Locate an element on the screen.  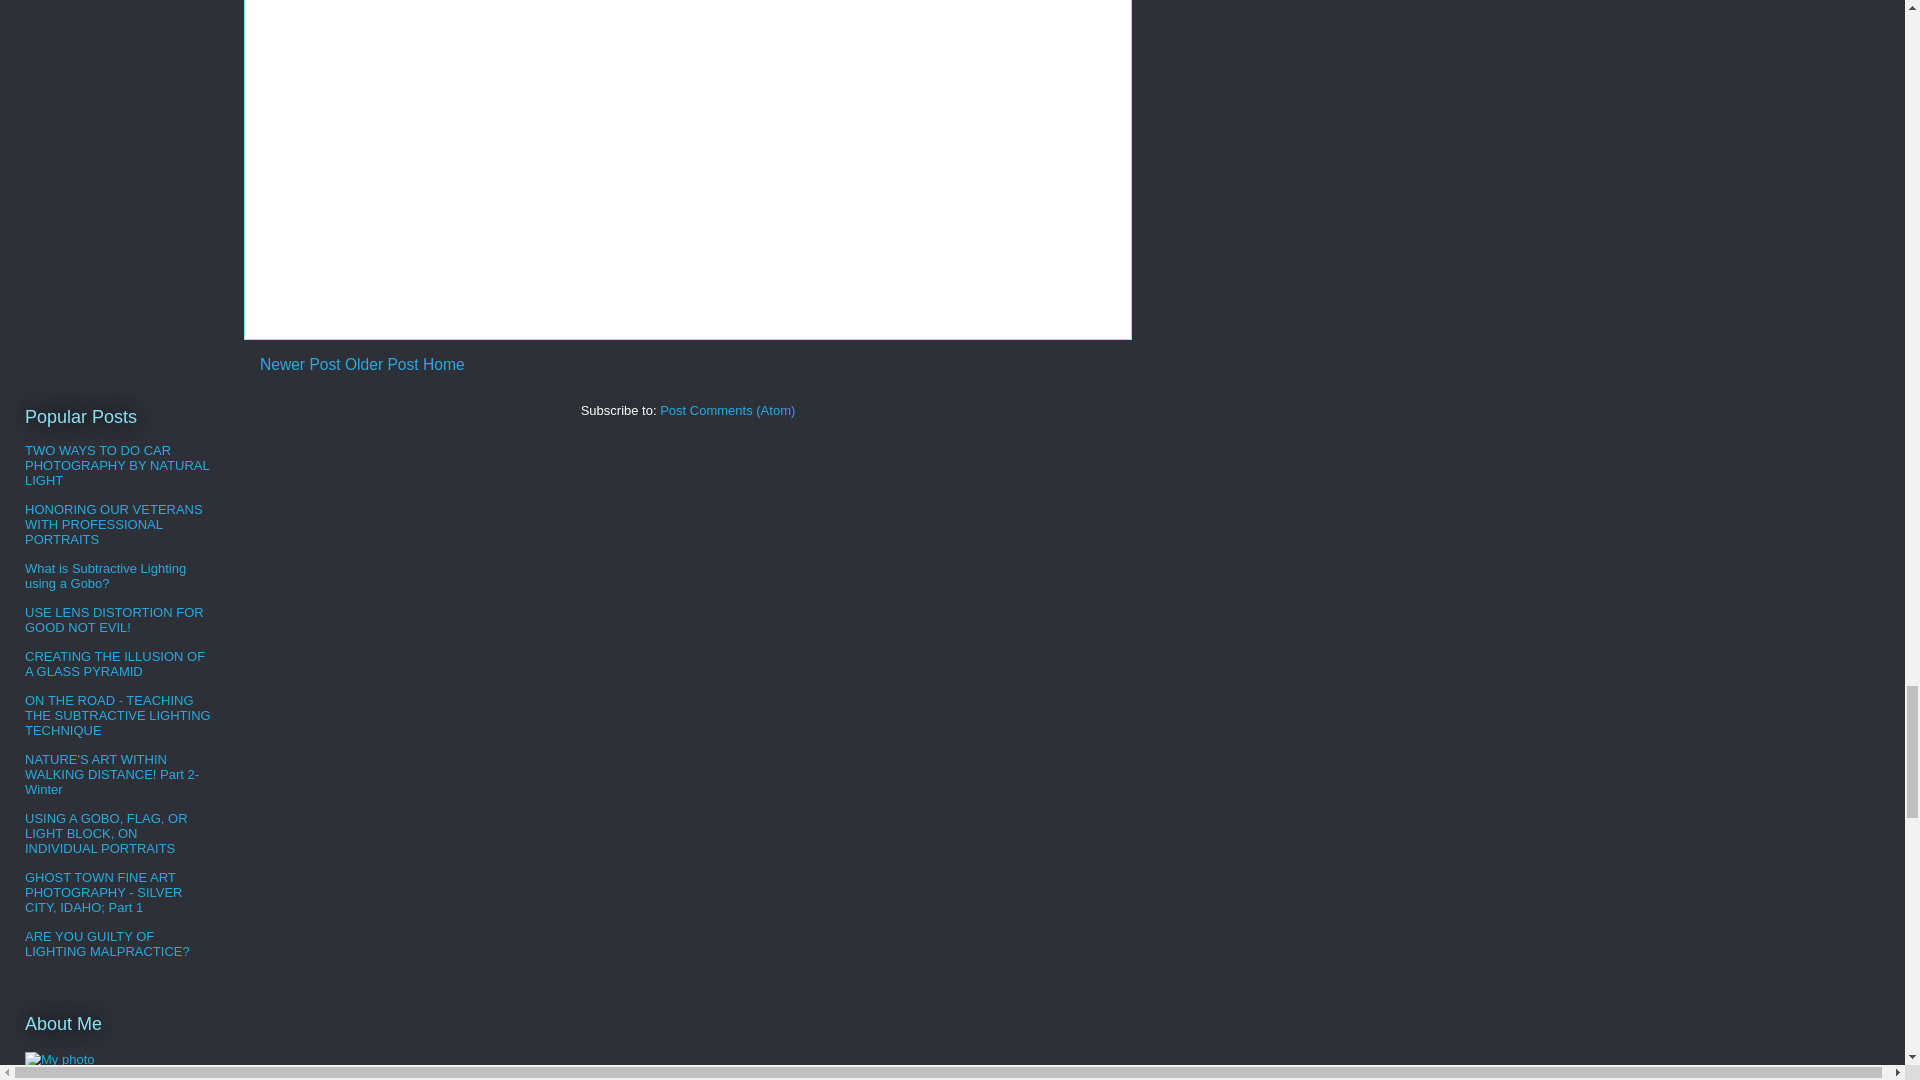
Newer Post is located at coordinates (300, 364).